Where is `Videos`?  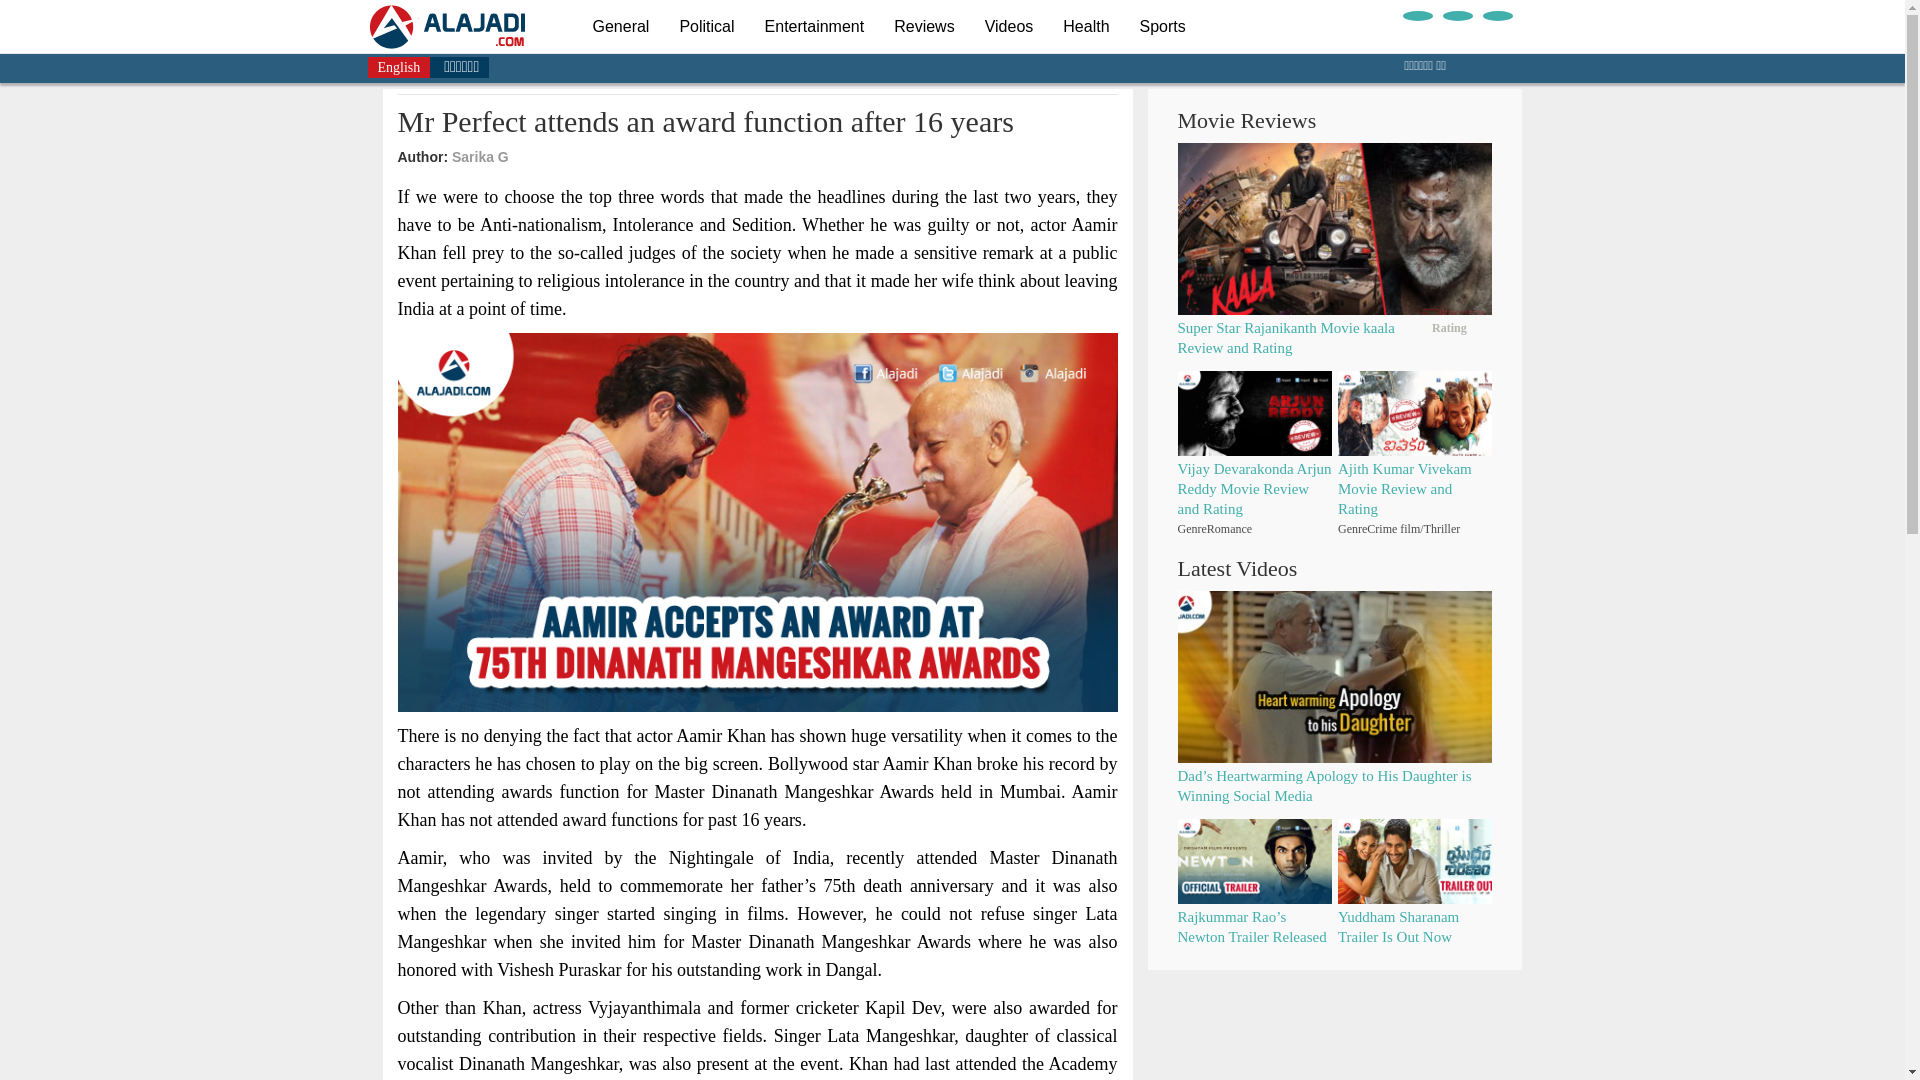 Videos is located at coordinates (1008, 26).